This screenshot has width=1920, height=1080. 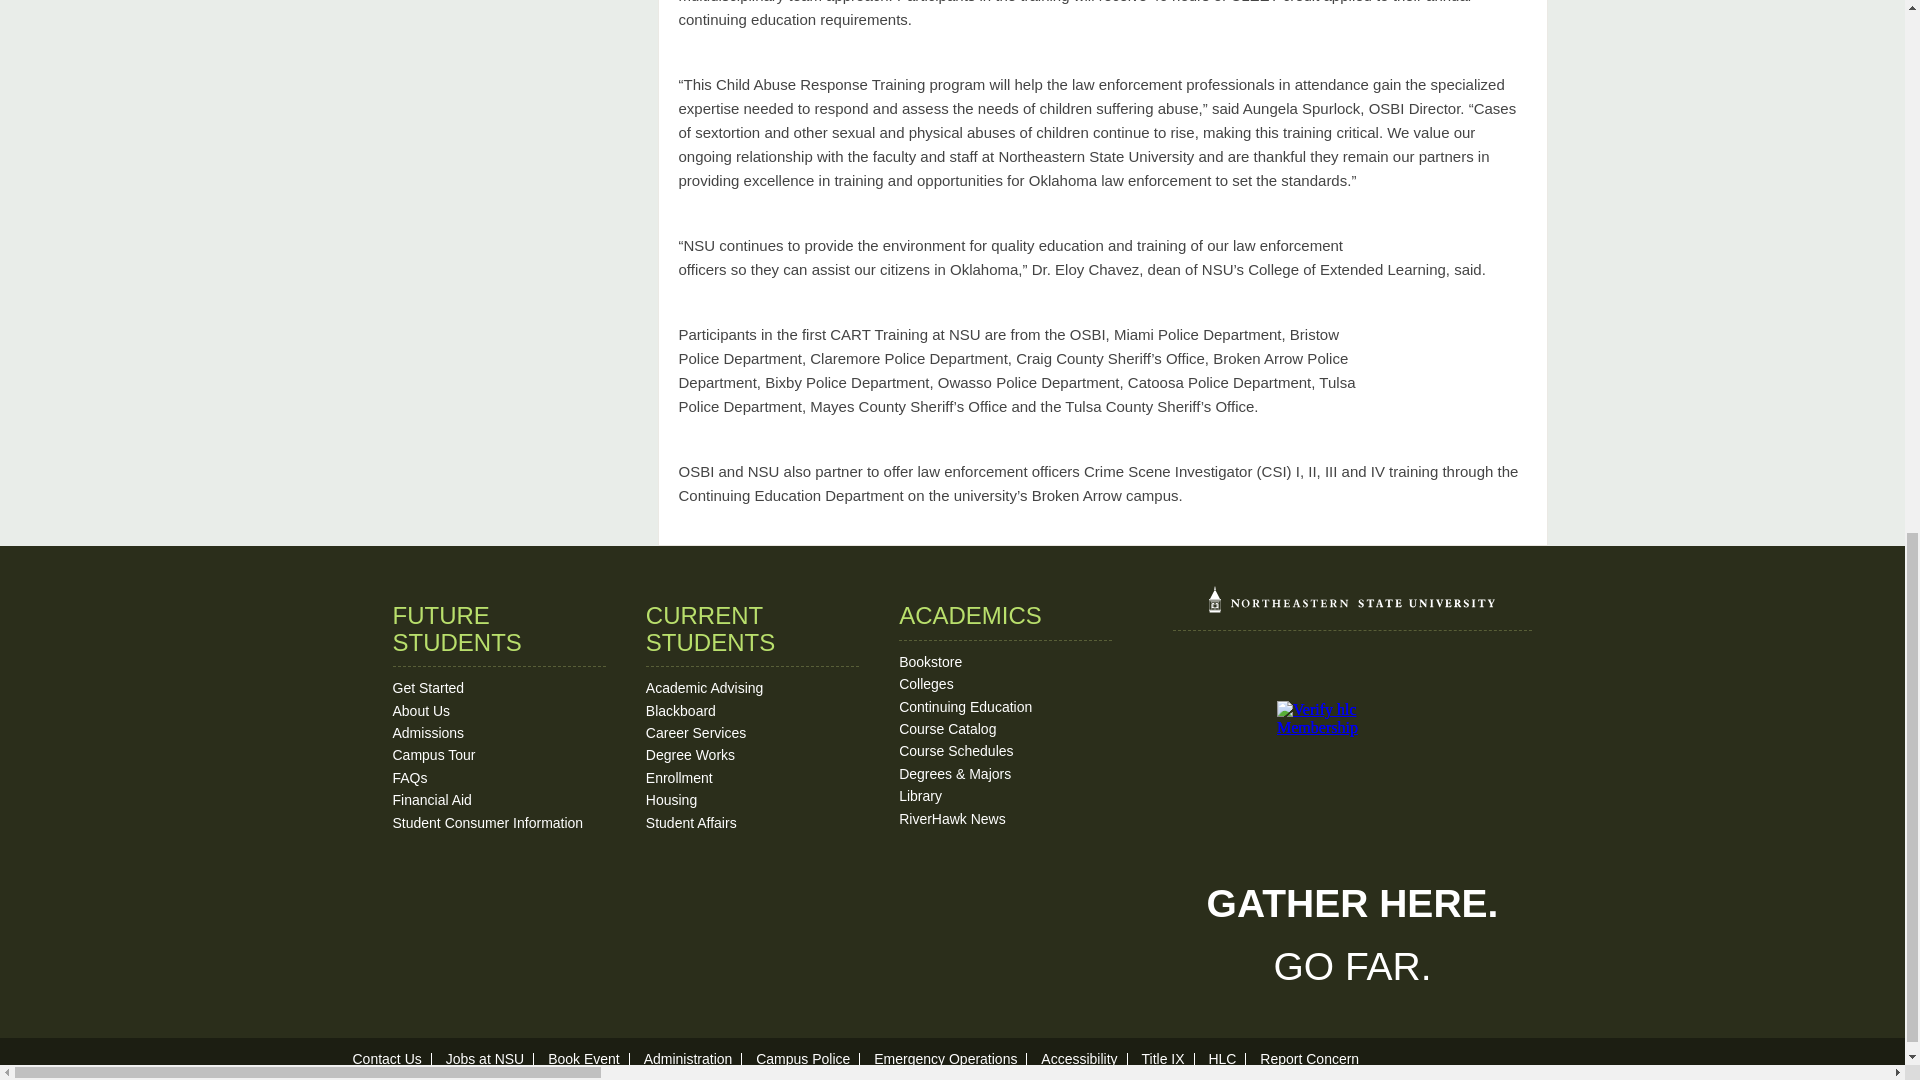 What do you see at coordinates (484, 1058) in the screenshot?
I see `Jobs at NSU` at bounding box center [484, 1058].